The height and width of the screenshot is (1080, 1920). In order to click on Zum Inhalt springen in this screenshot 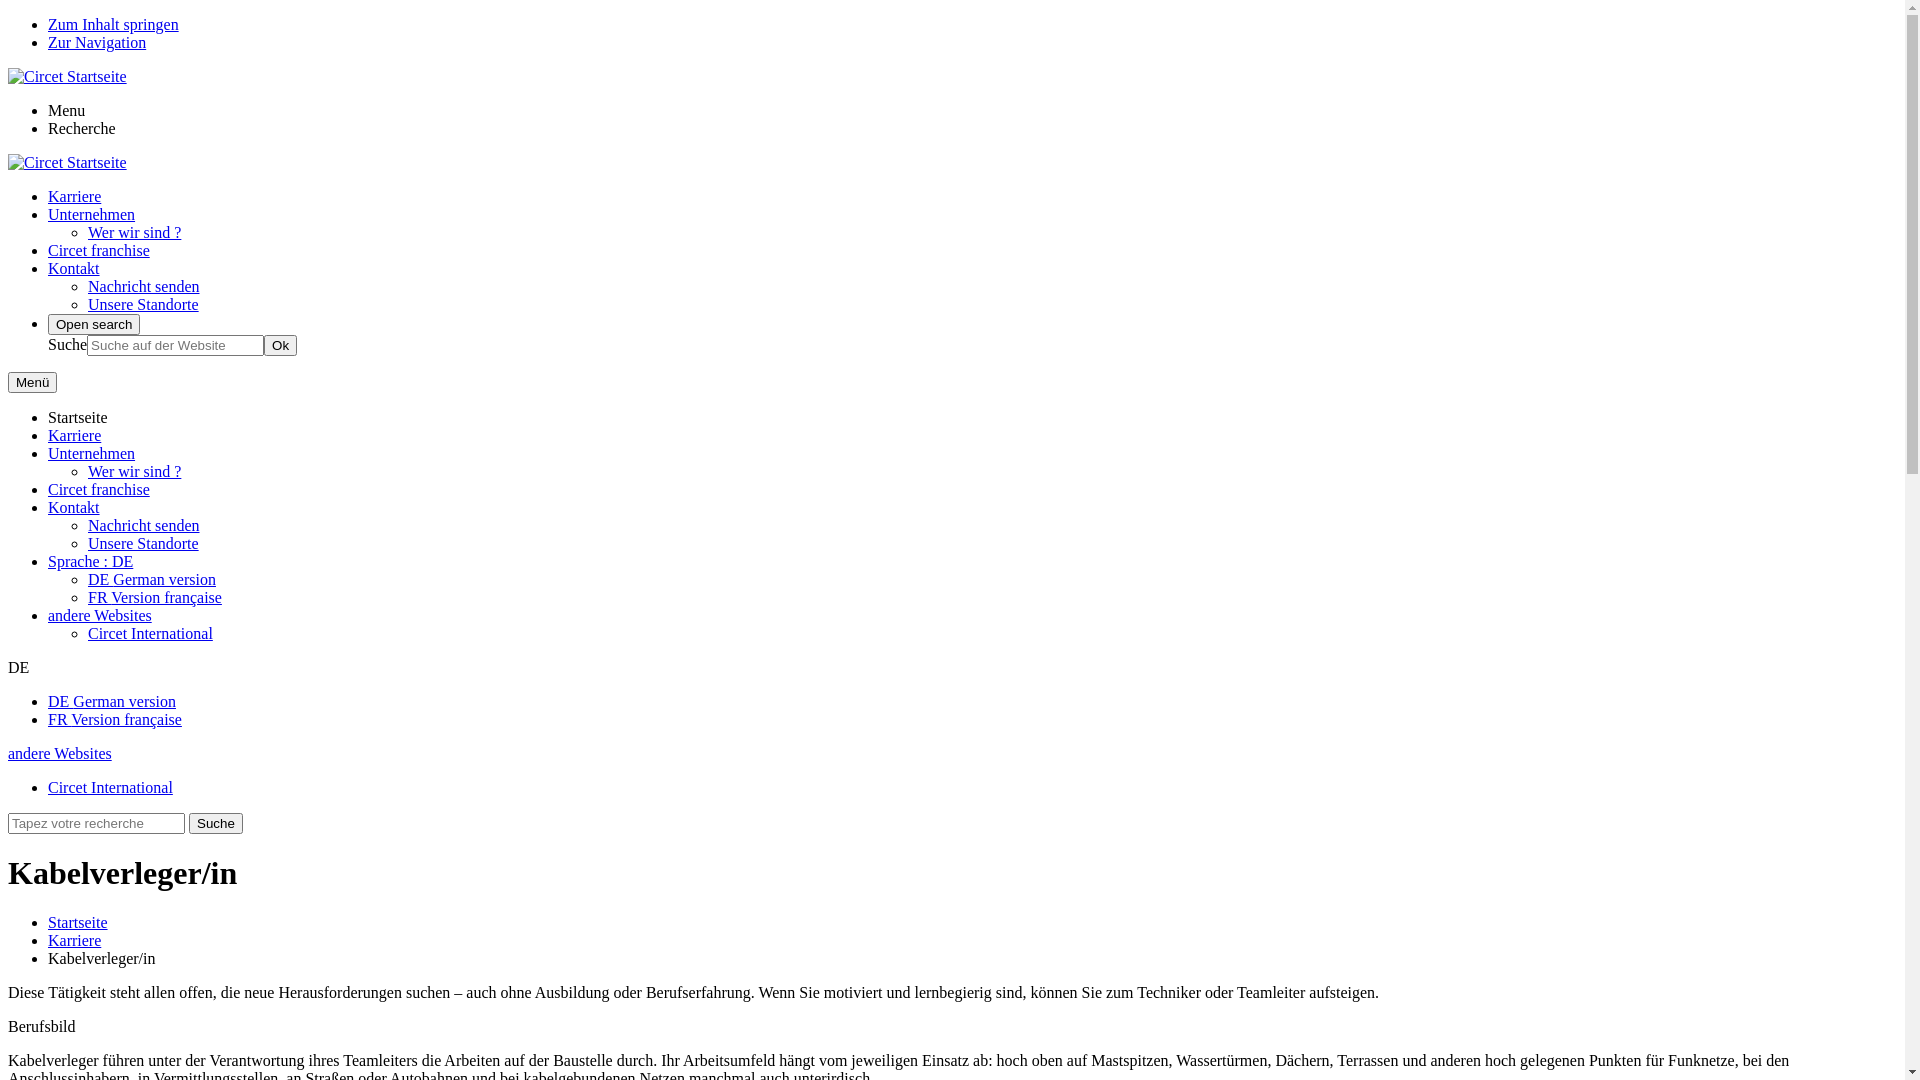, I will do `click(114, 24)`.